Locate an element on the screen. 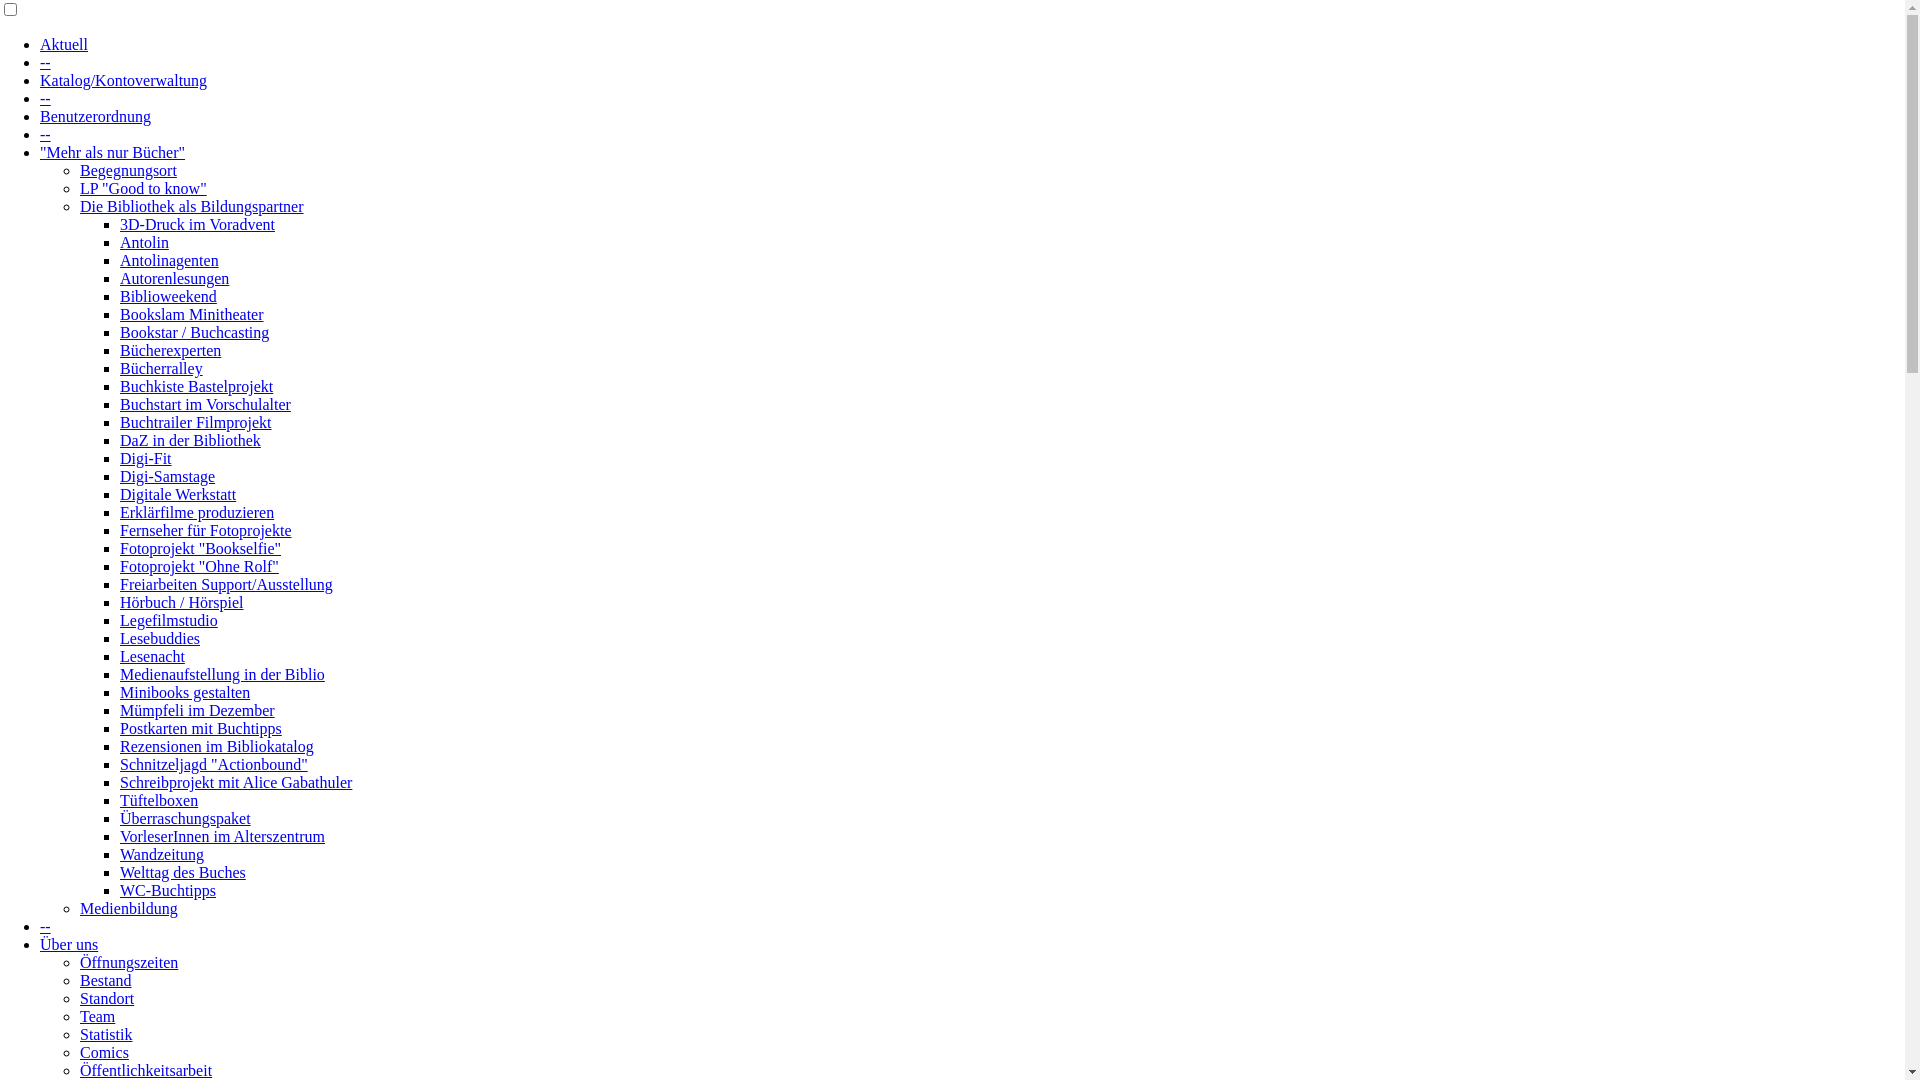 Image resolution: width=1920 pixels, height=1080 pixels. Lesebuddies is located at coordinates (160, 638).